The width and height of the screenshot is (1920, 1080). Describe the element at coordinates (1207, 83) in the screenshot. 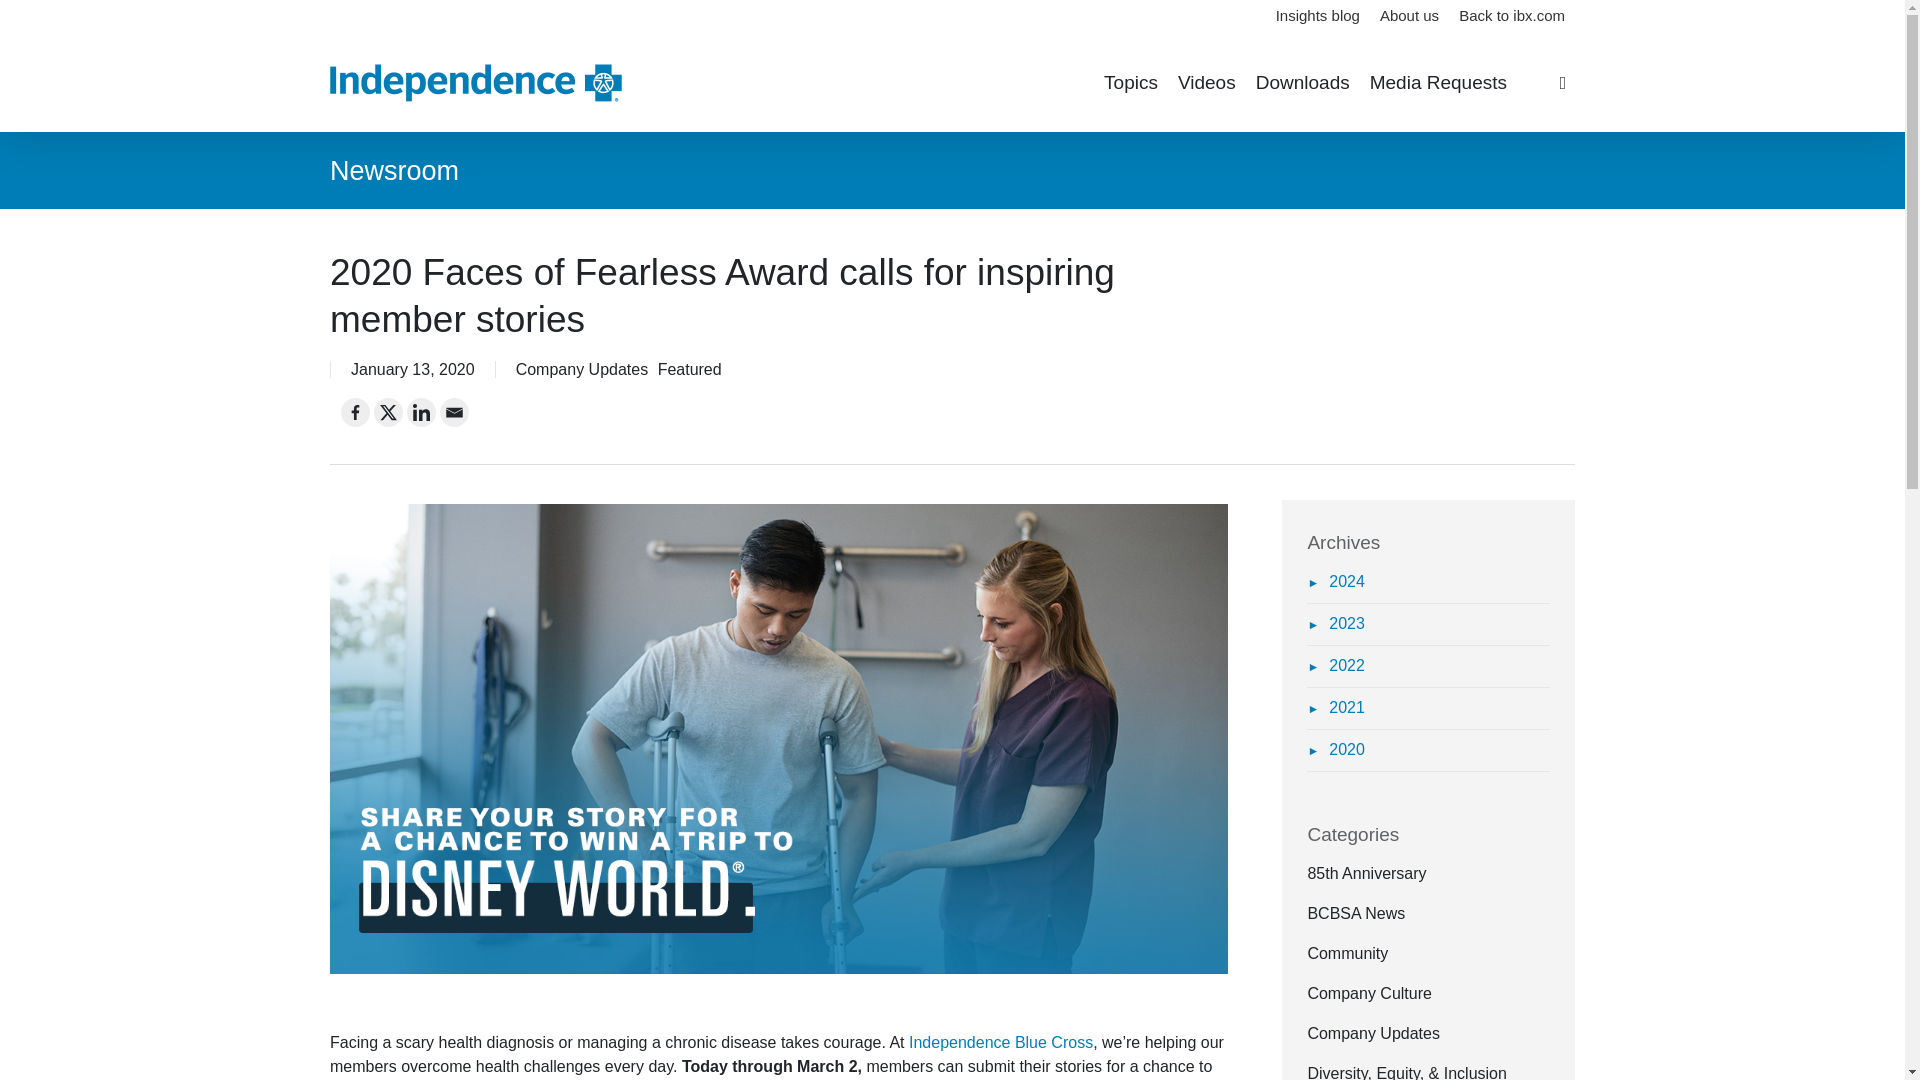

I see `Videos` at that location.